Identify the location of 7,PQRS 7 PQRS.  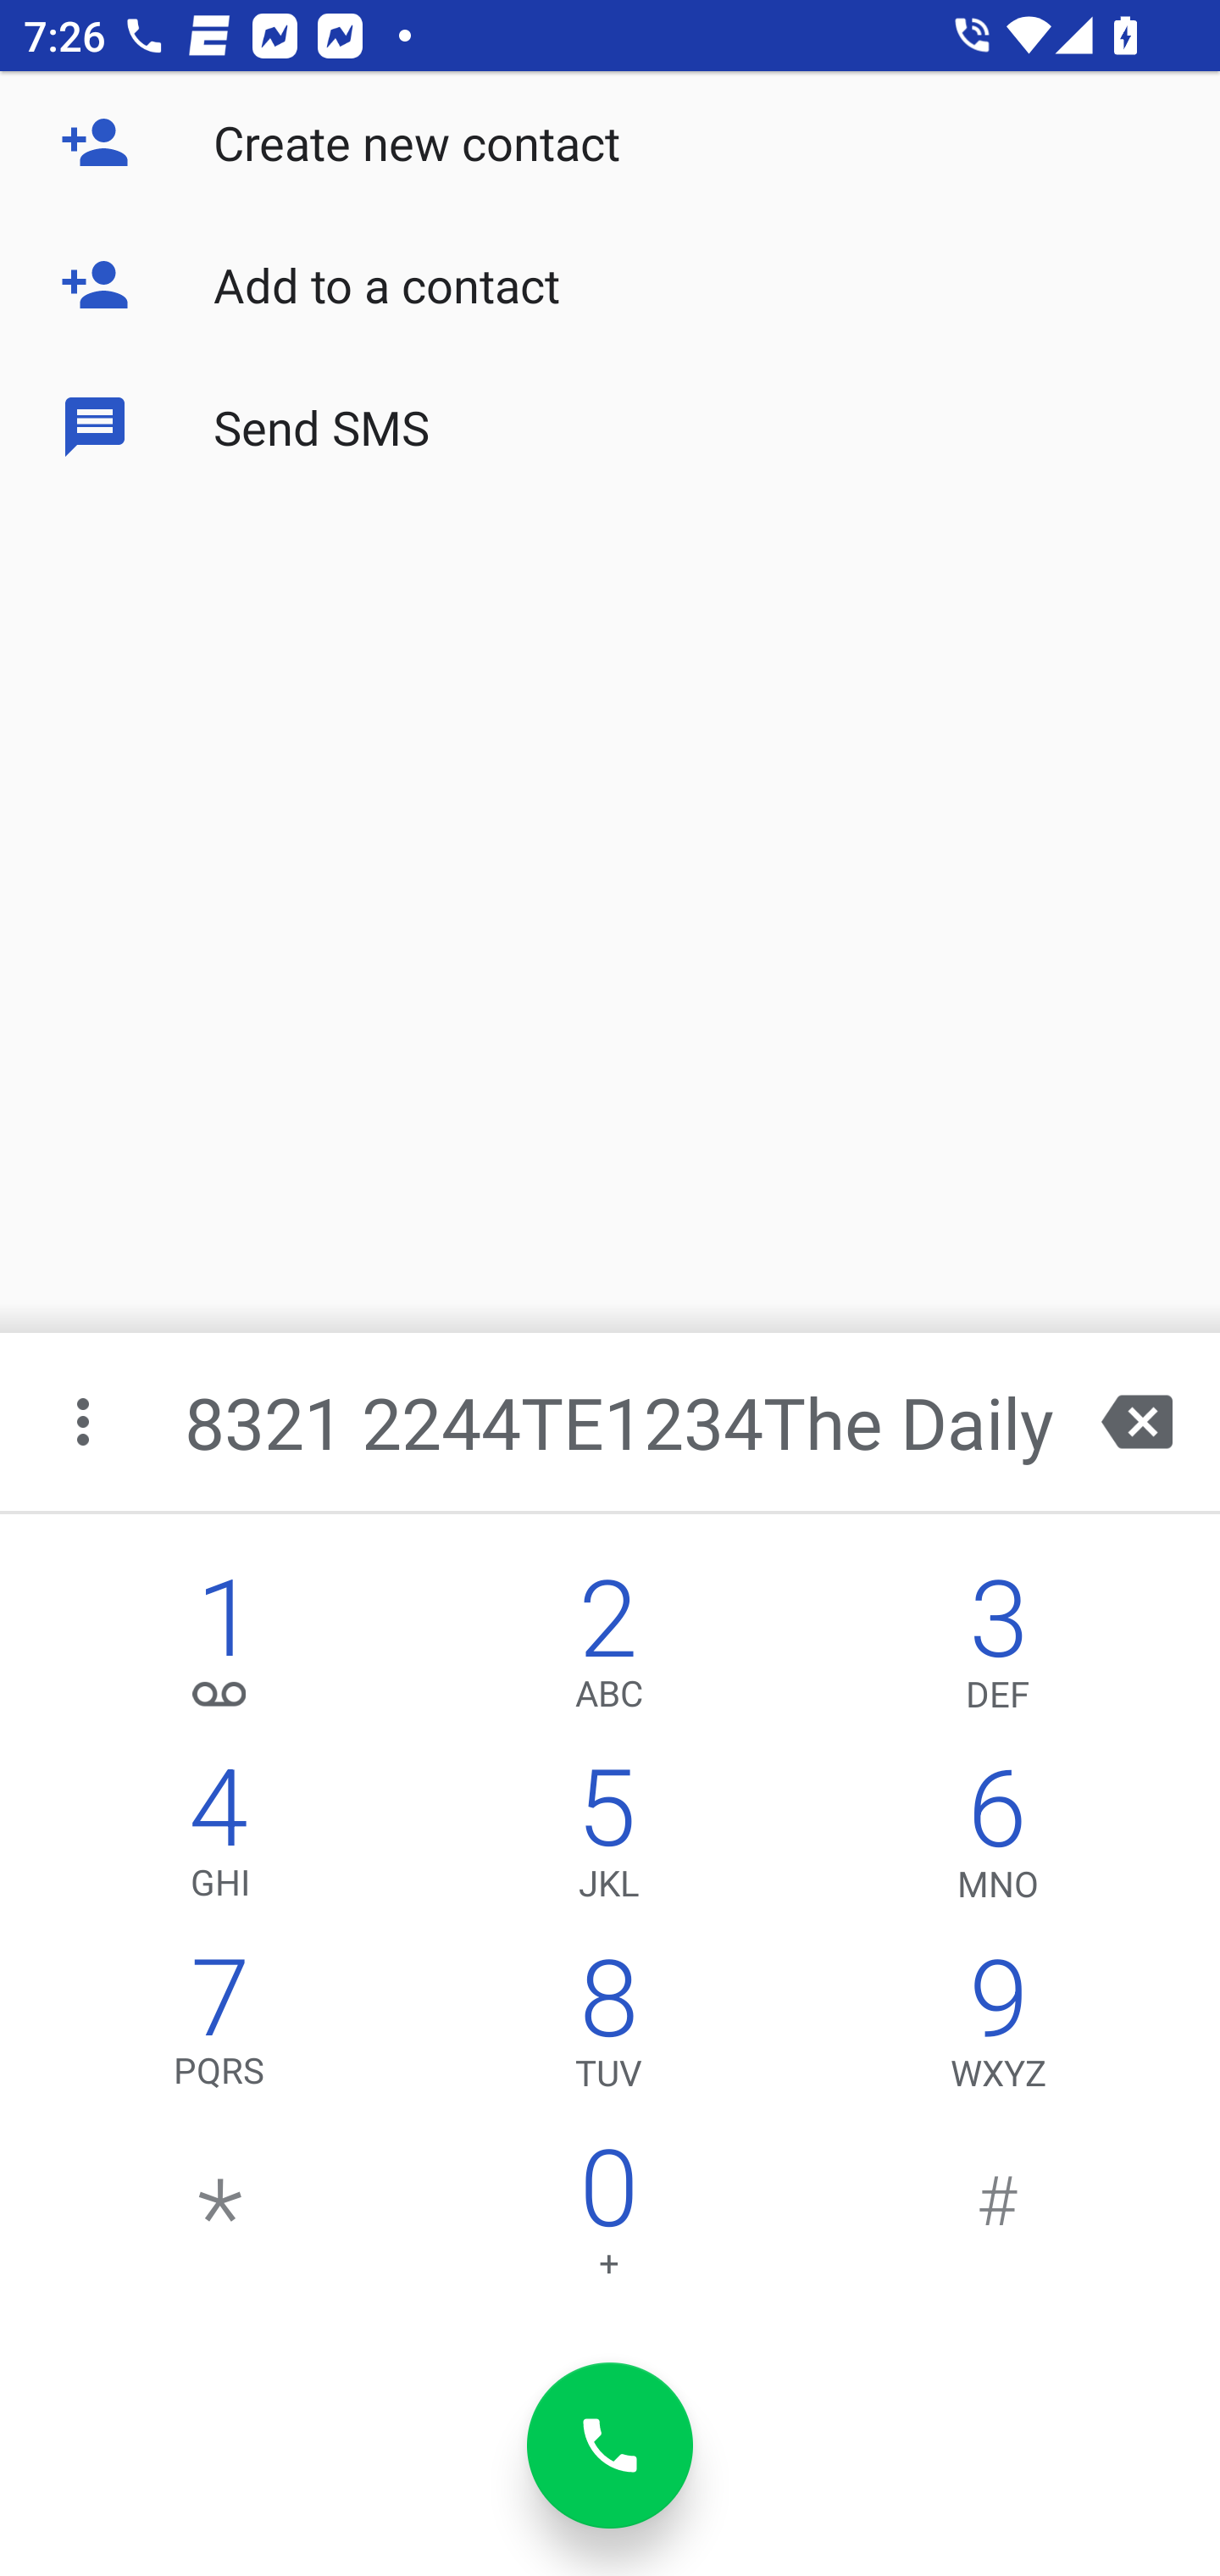
(220, 2030).